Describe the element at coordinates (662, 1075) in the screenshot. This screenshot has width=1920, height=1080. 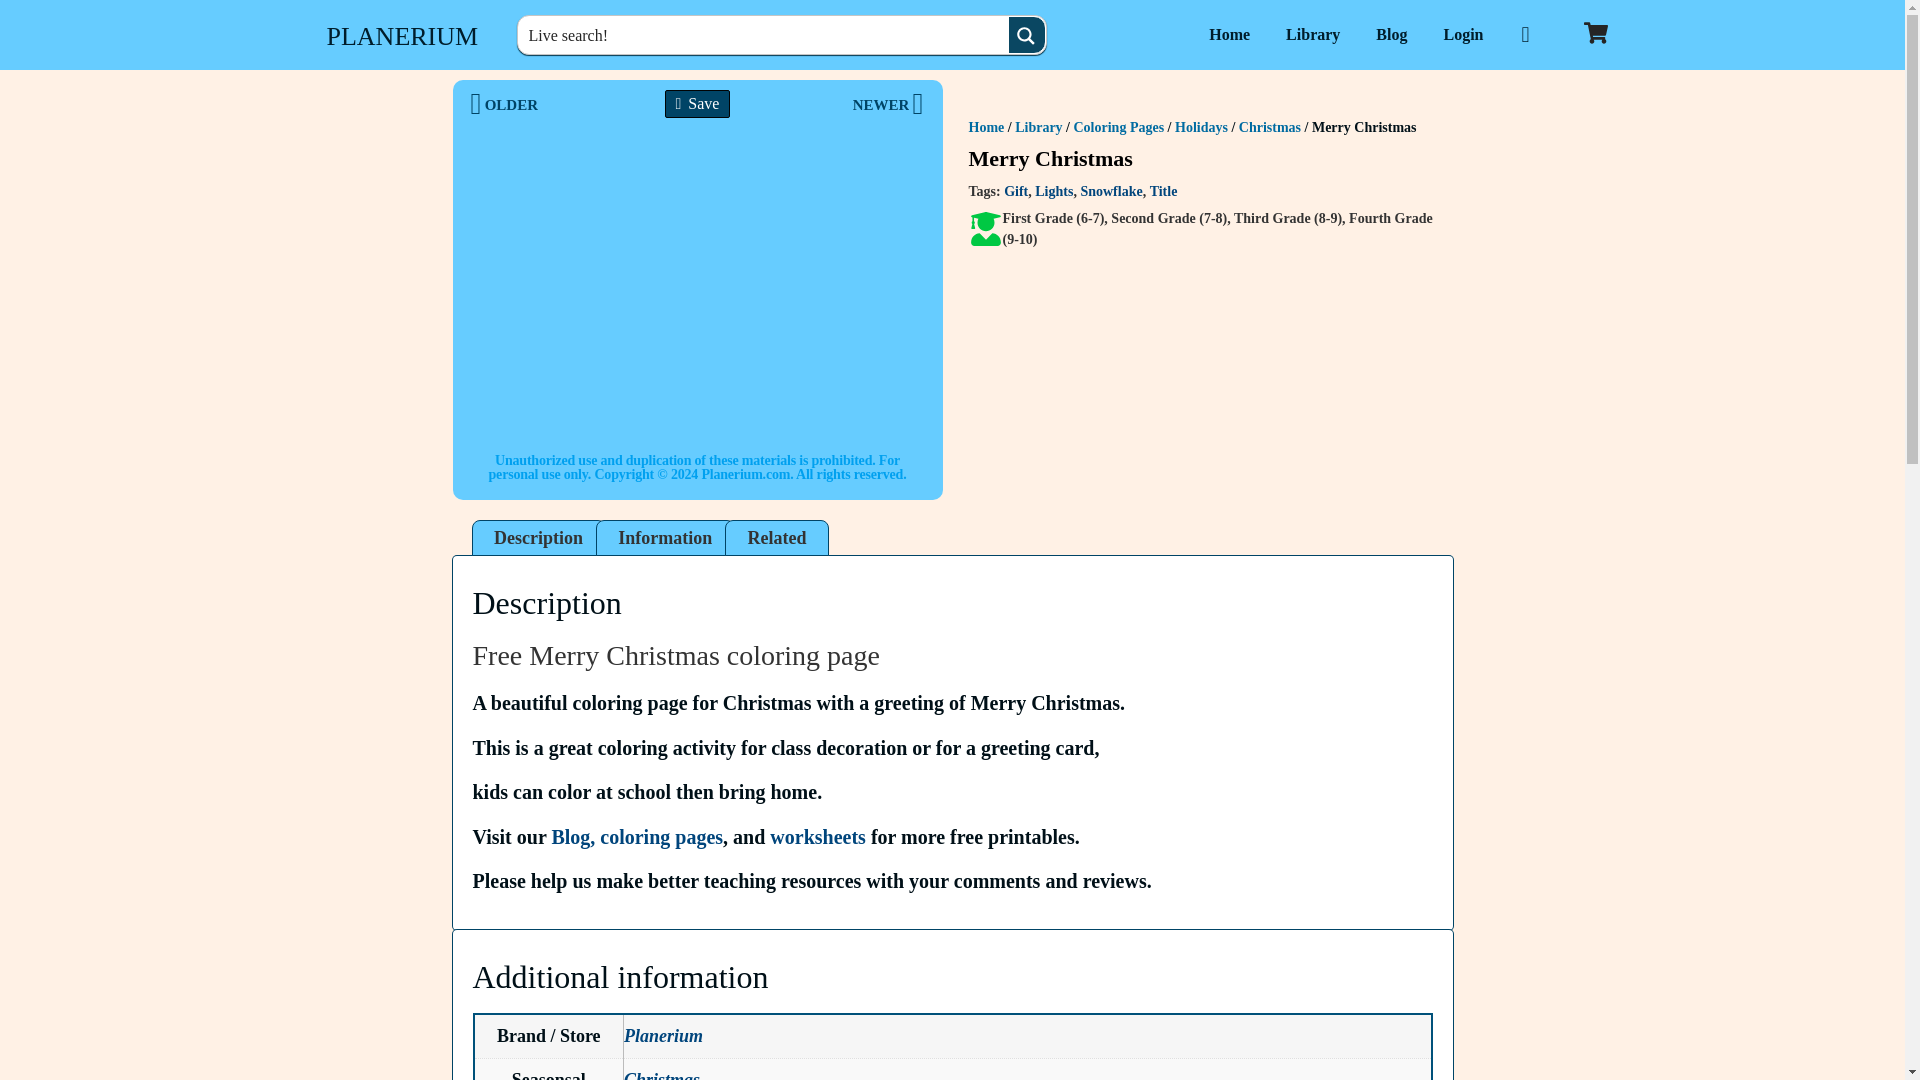
I see `Christmas` at that location.